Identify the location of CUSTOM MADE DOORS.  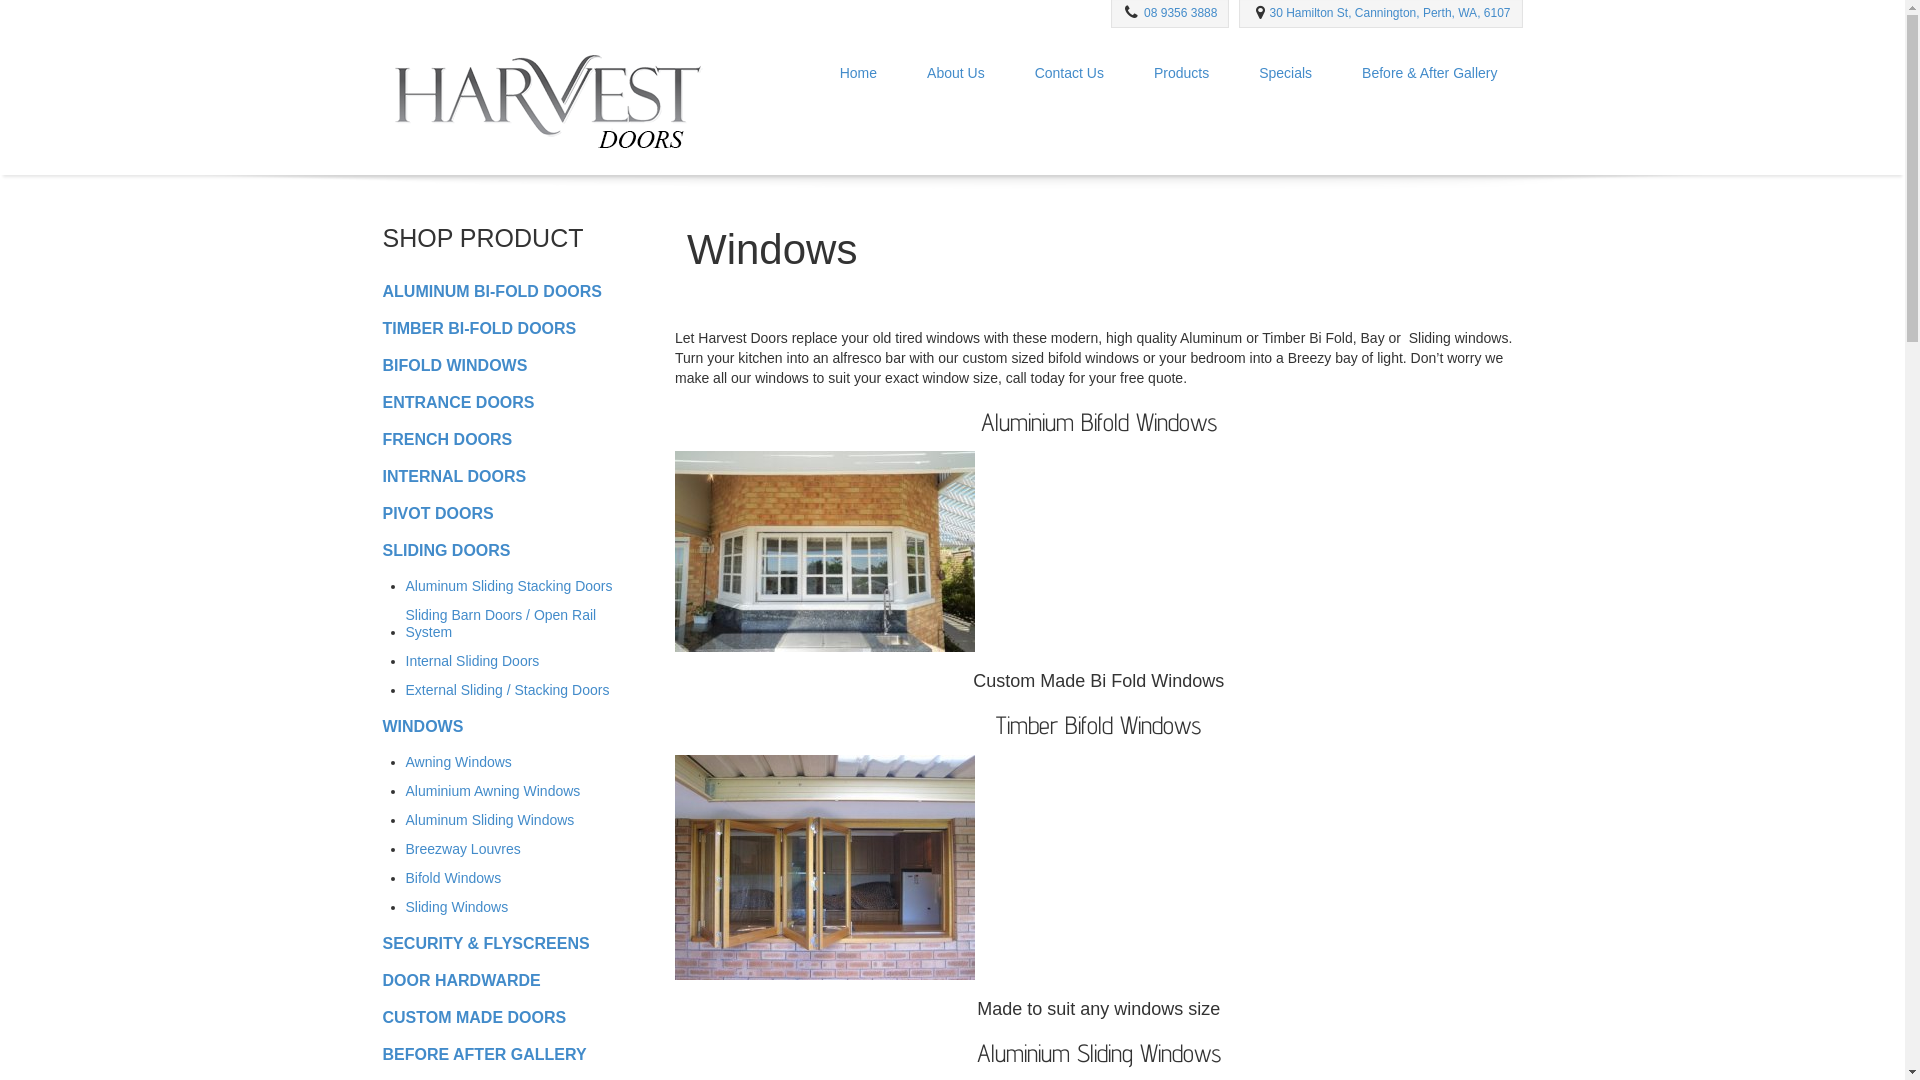
(474, 1016).